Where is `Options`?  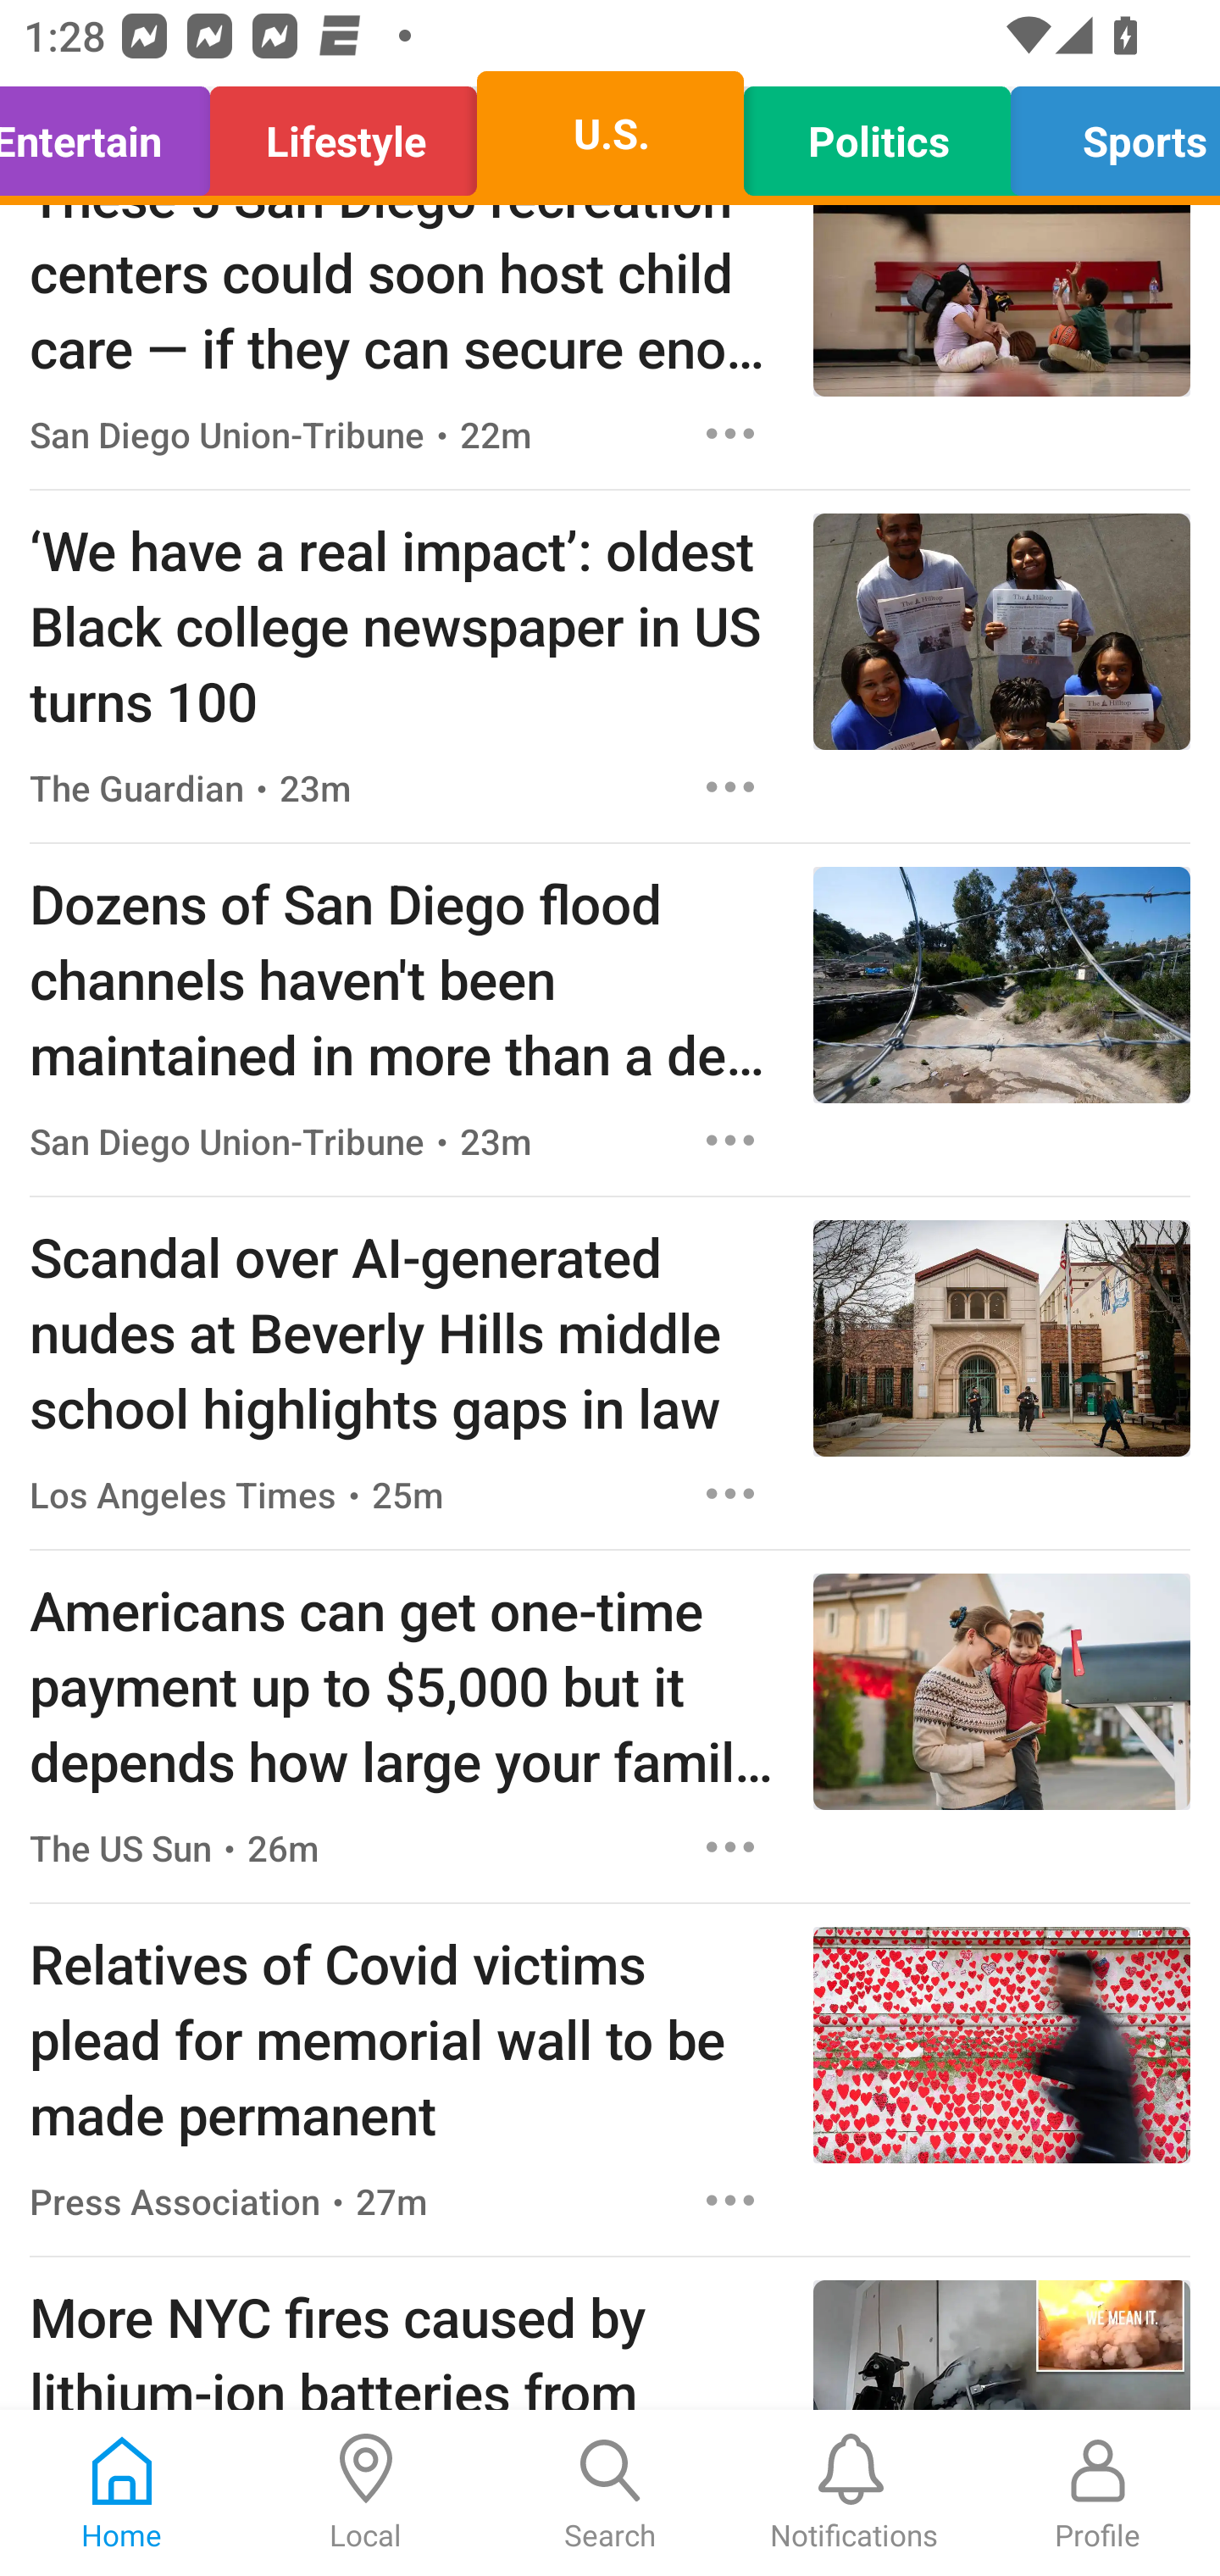 Options is located at coordinates (730, 2200).